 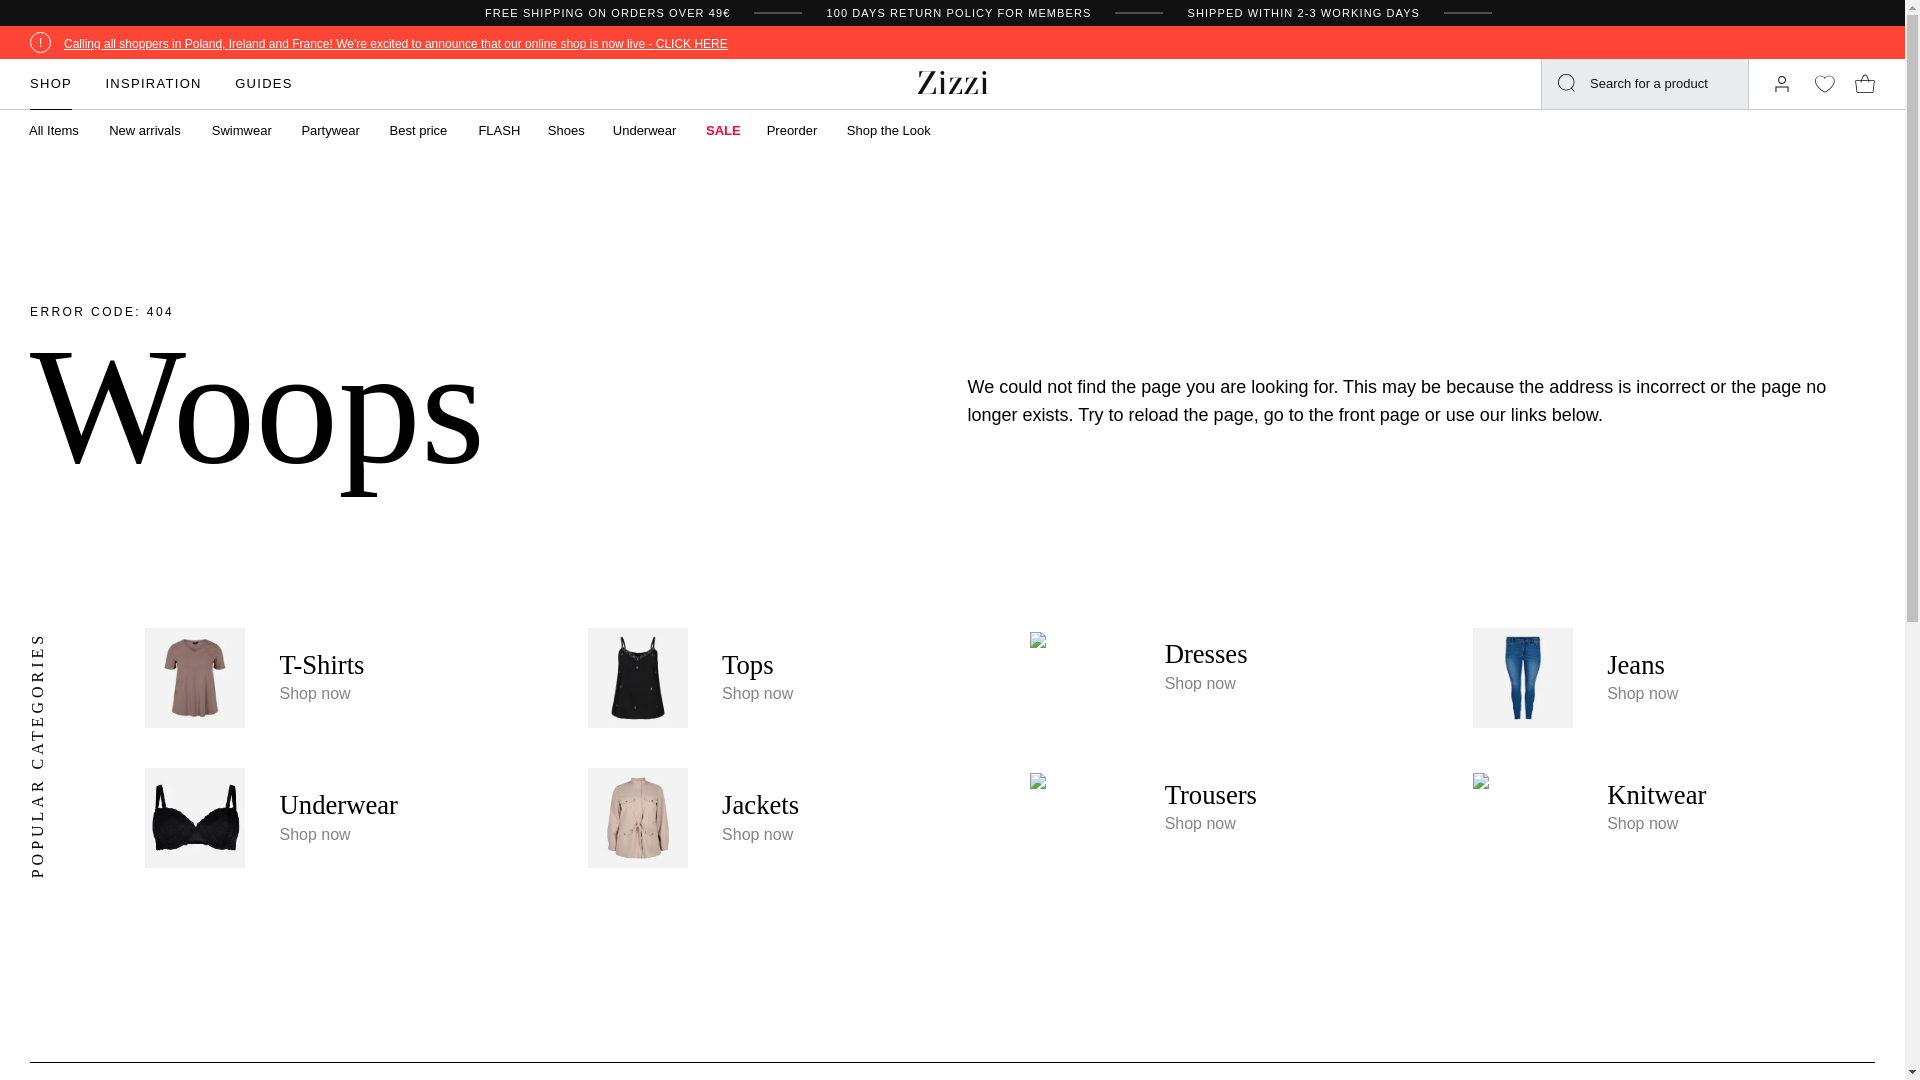 I want to click on Shop, so click(x=51, y=84).